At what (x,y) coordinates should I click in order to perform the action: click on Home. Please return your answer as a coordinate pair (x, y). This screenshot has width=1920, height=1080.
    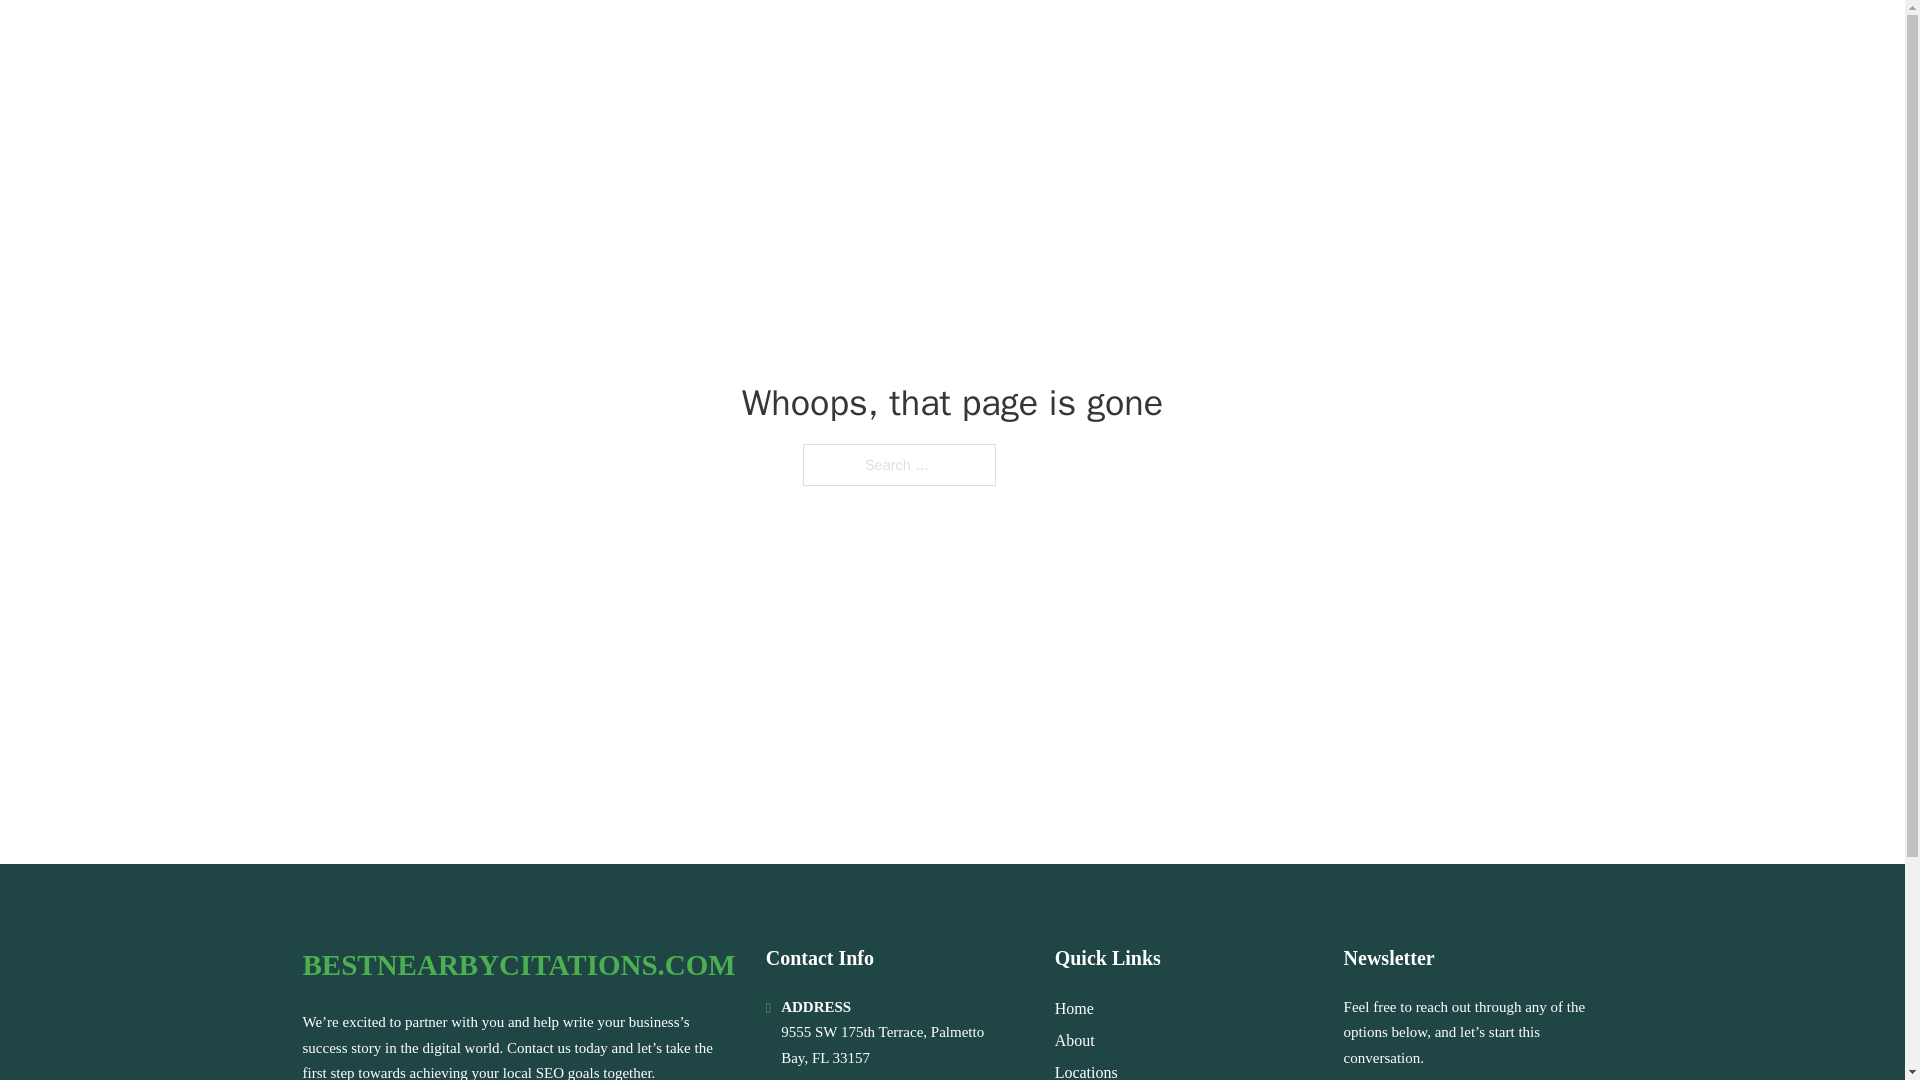
    Looking at the image, I should click on (1074, 1008).